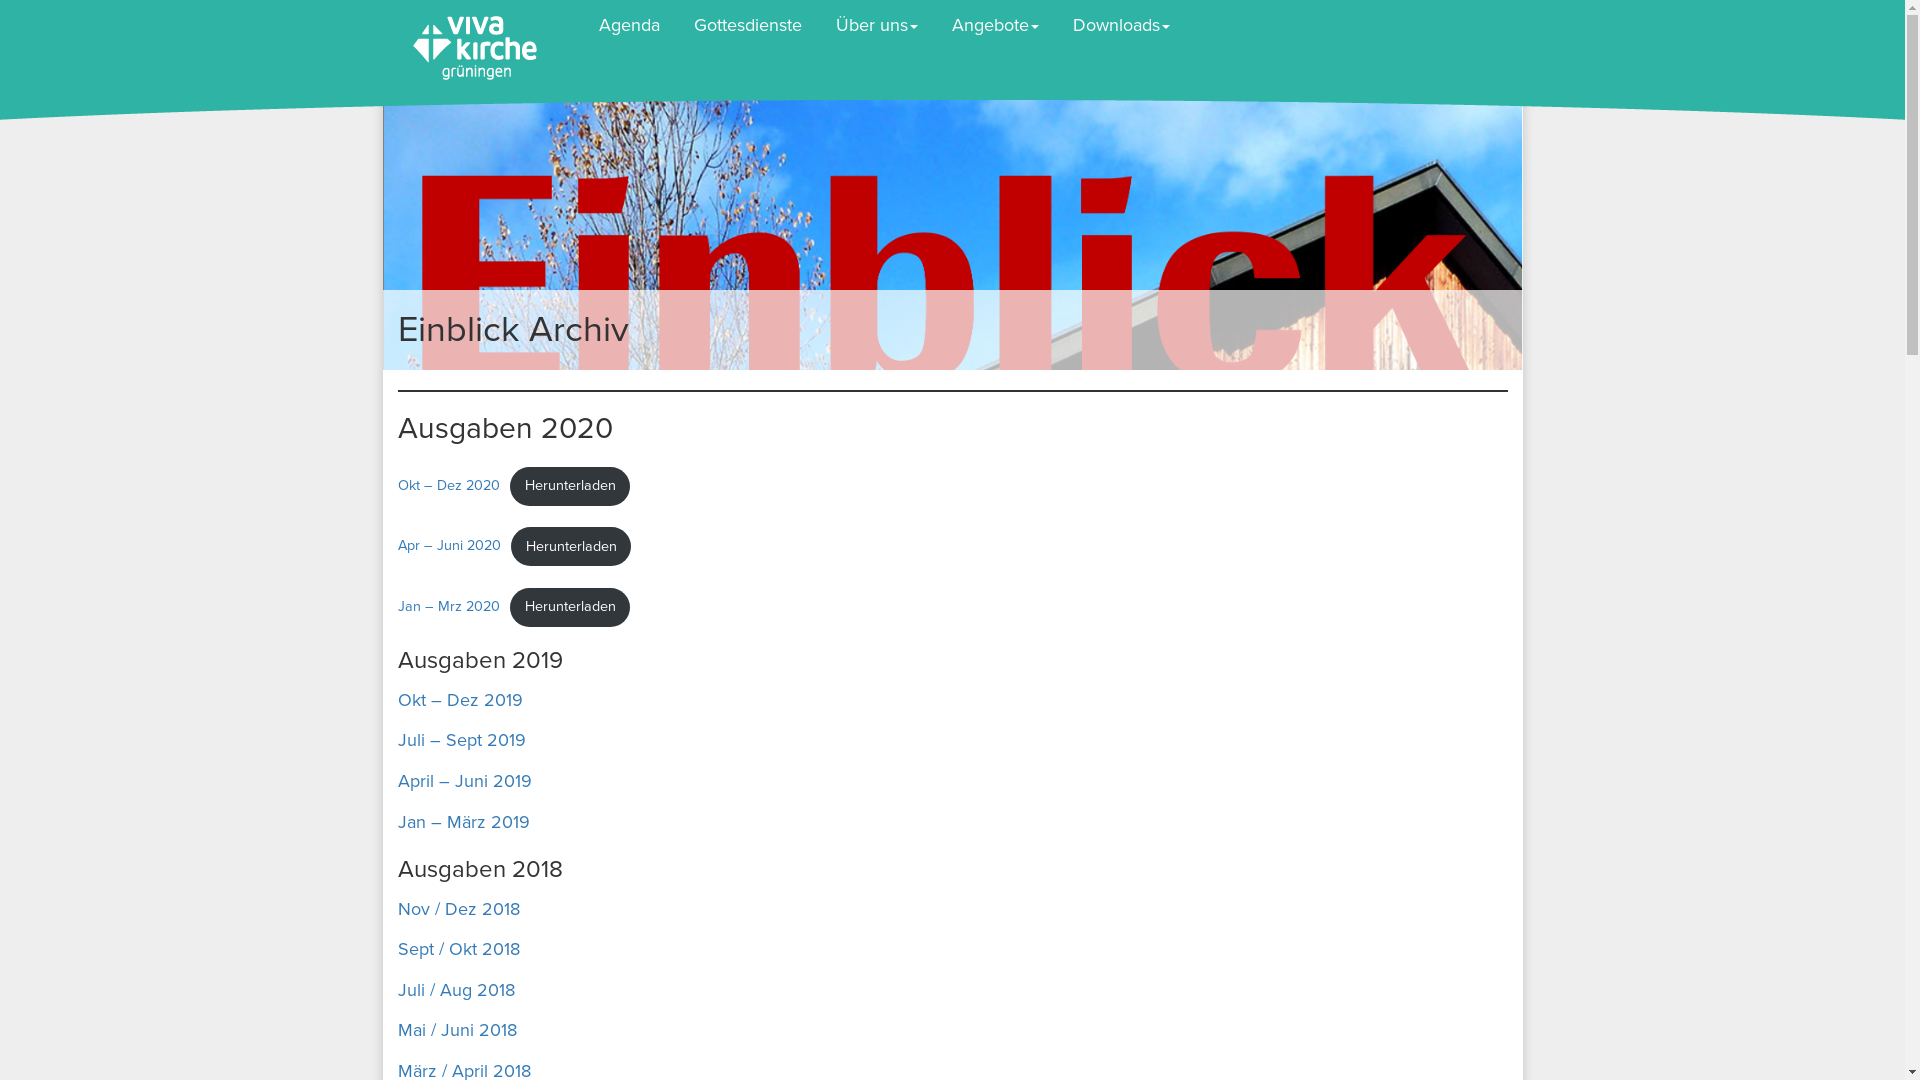  I want to click on Sept / Okt 2018, so click(459, 949).